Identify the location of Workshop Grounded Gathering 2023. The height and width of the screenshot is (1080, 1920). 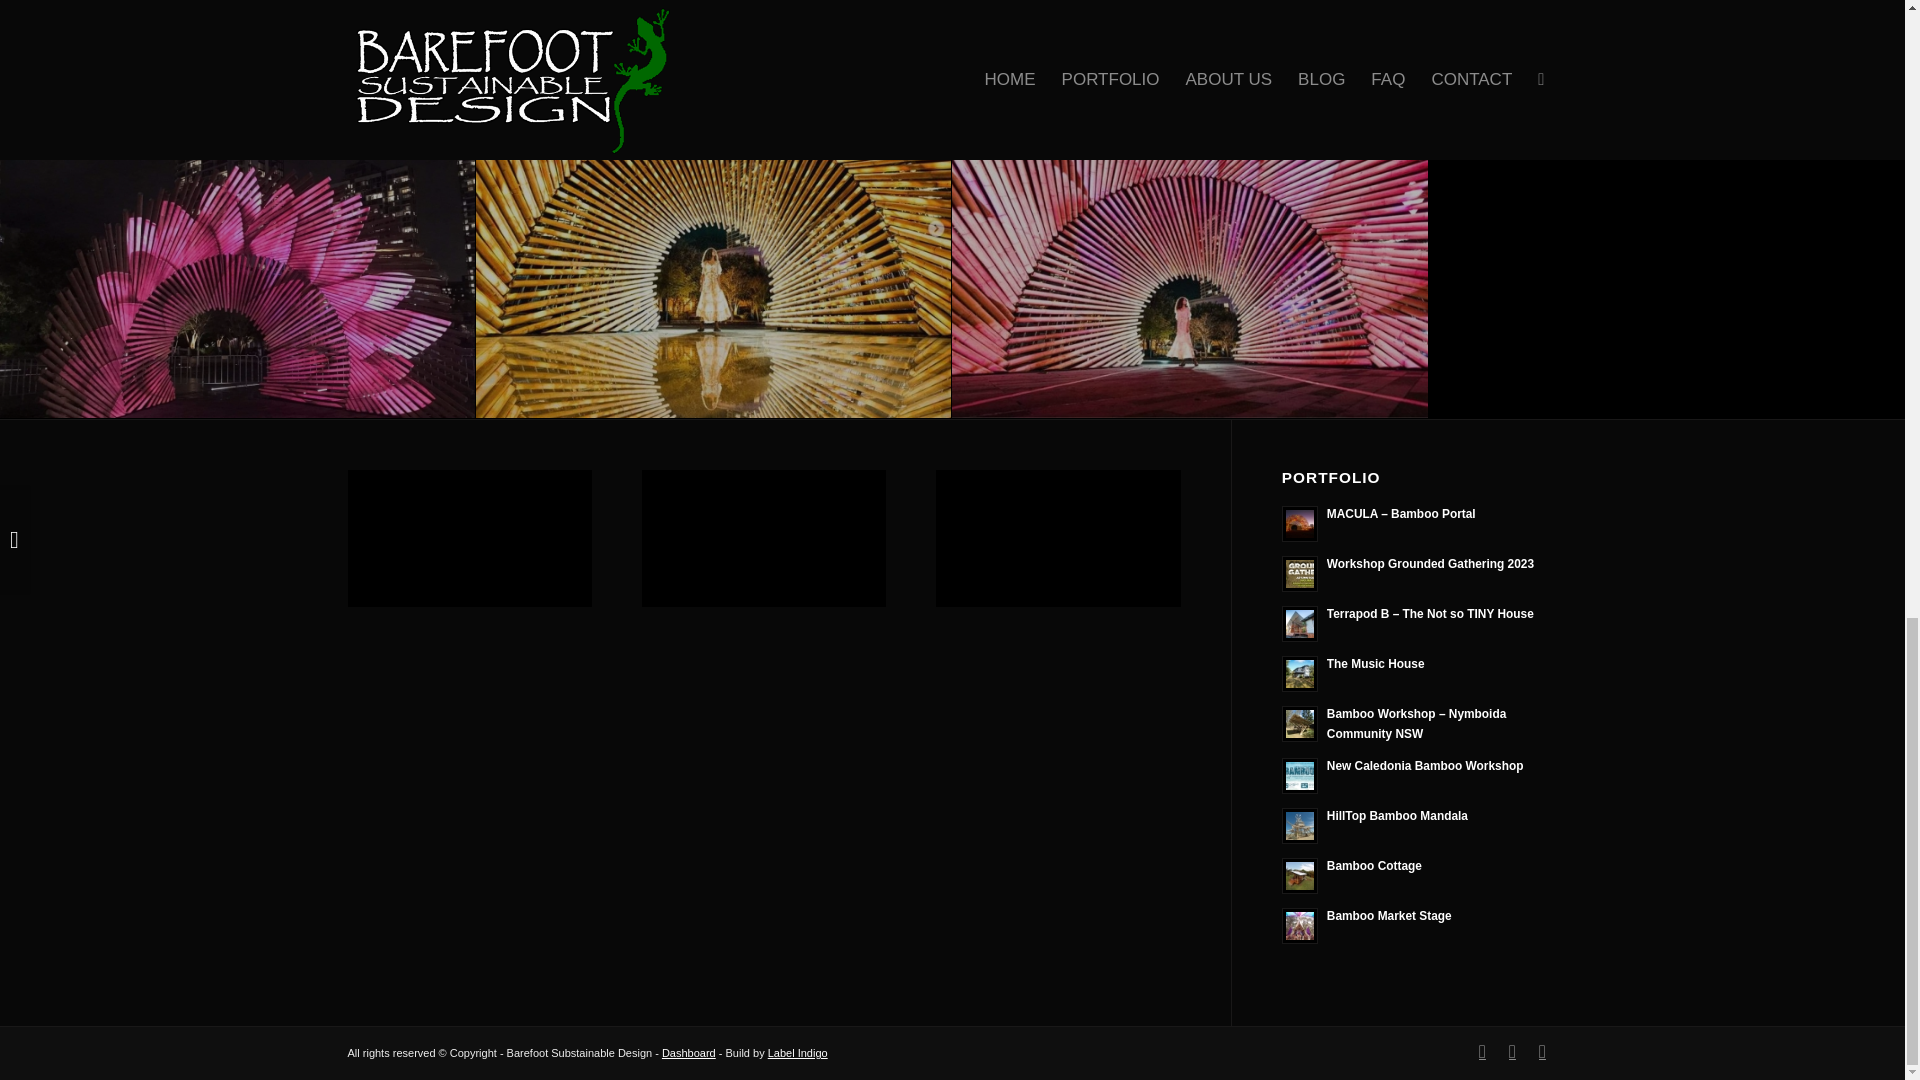
(1420, 571).